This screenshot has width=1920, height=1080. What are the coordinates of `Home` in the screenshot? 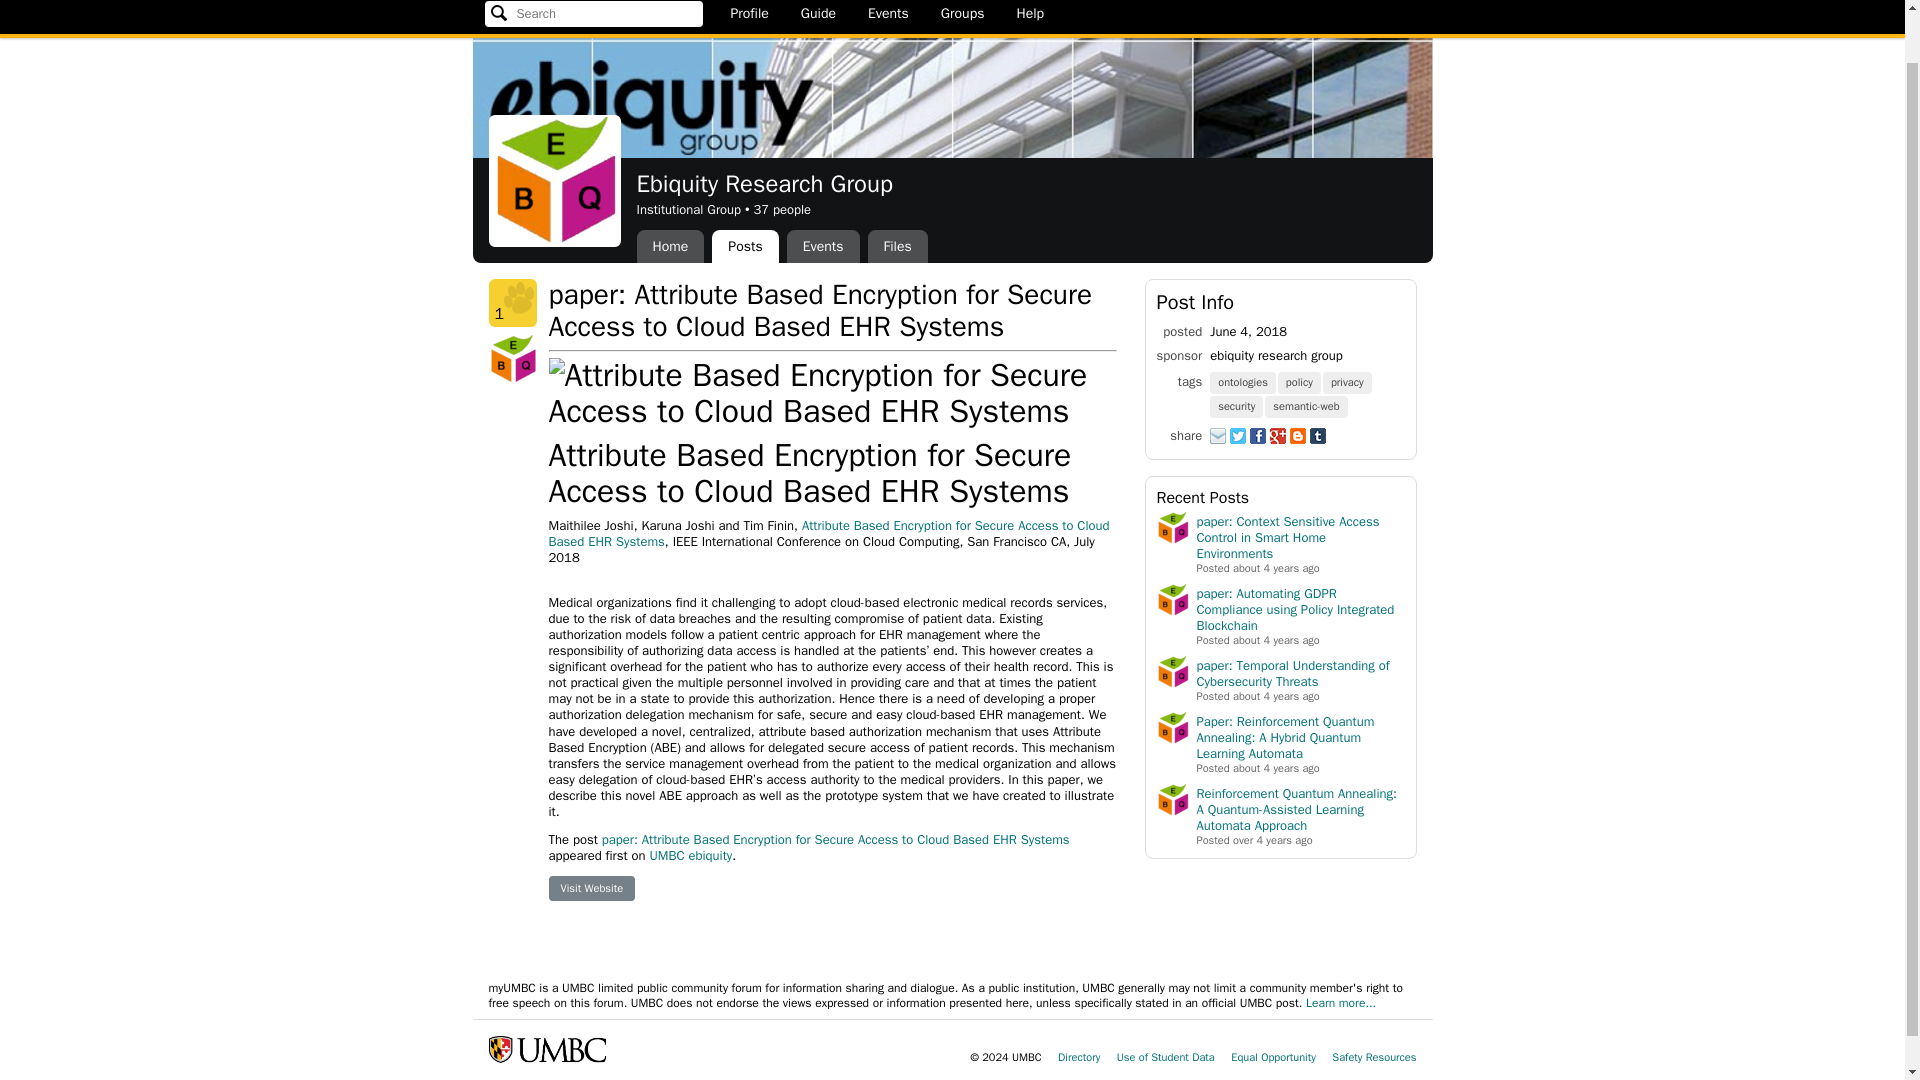 It's located at (670, 246).